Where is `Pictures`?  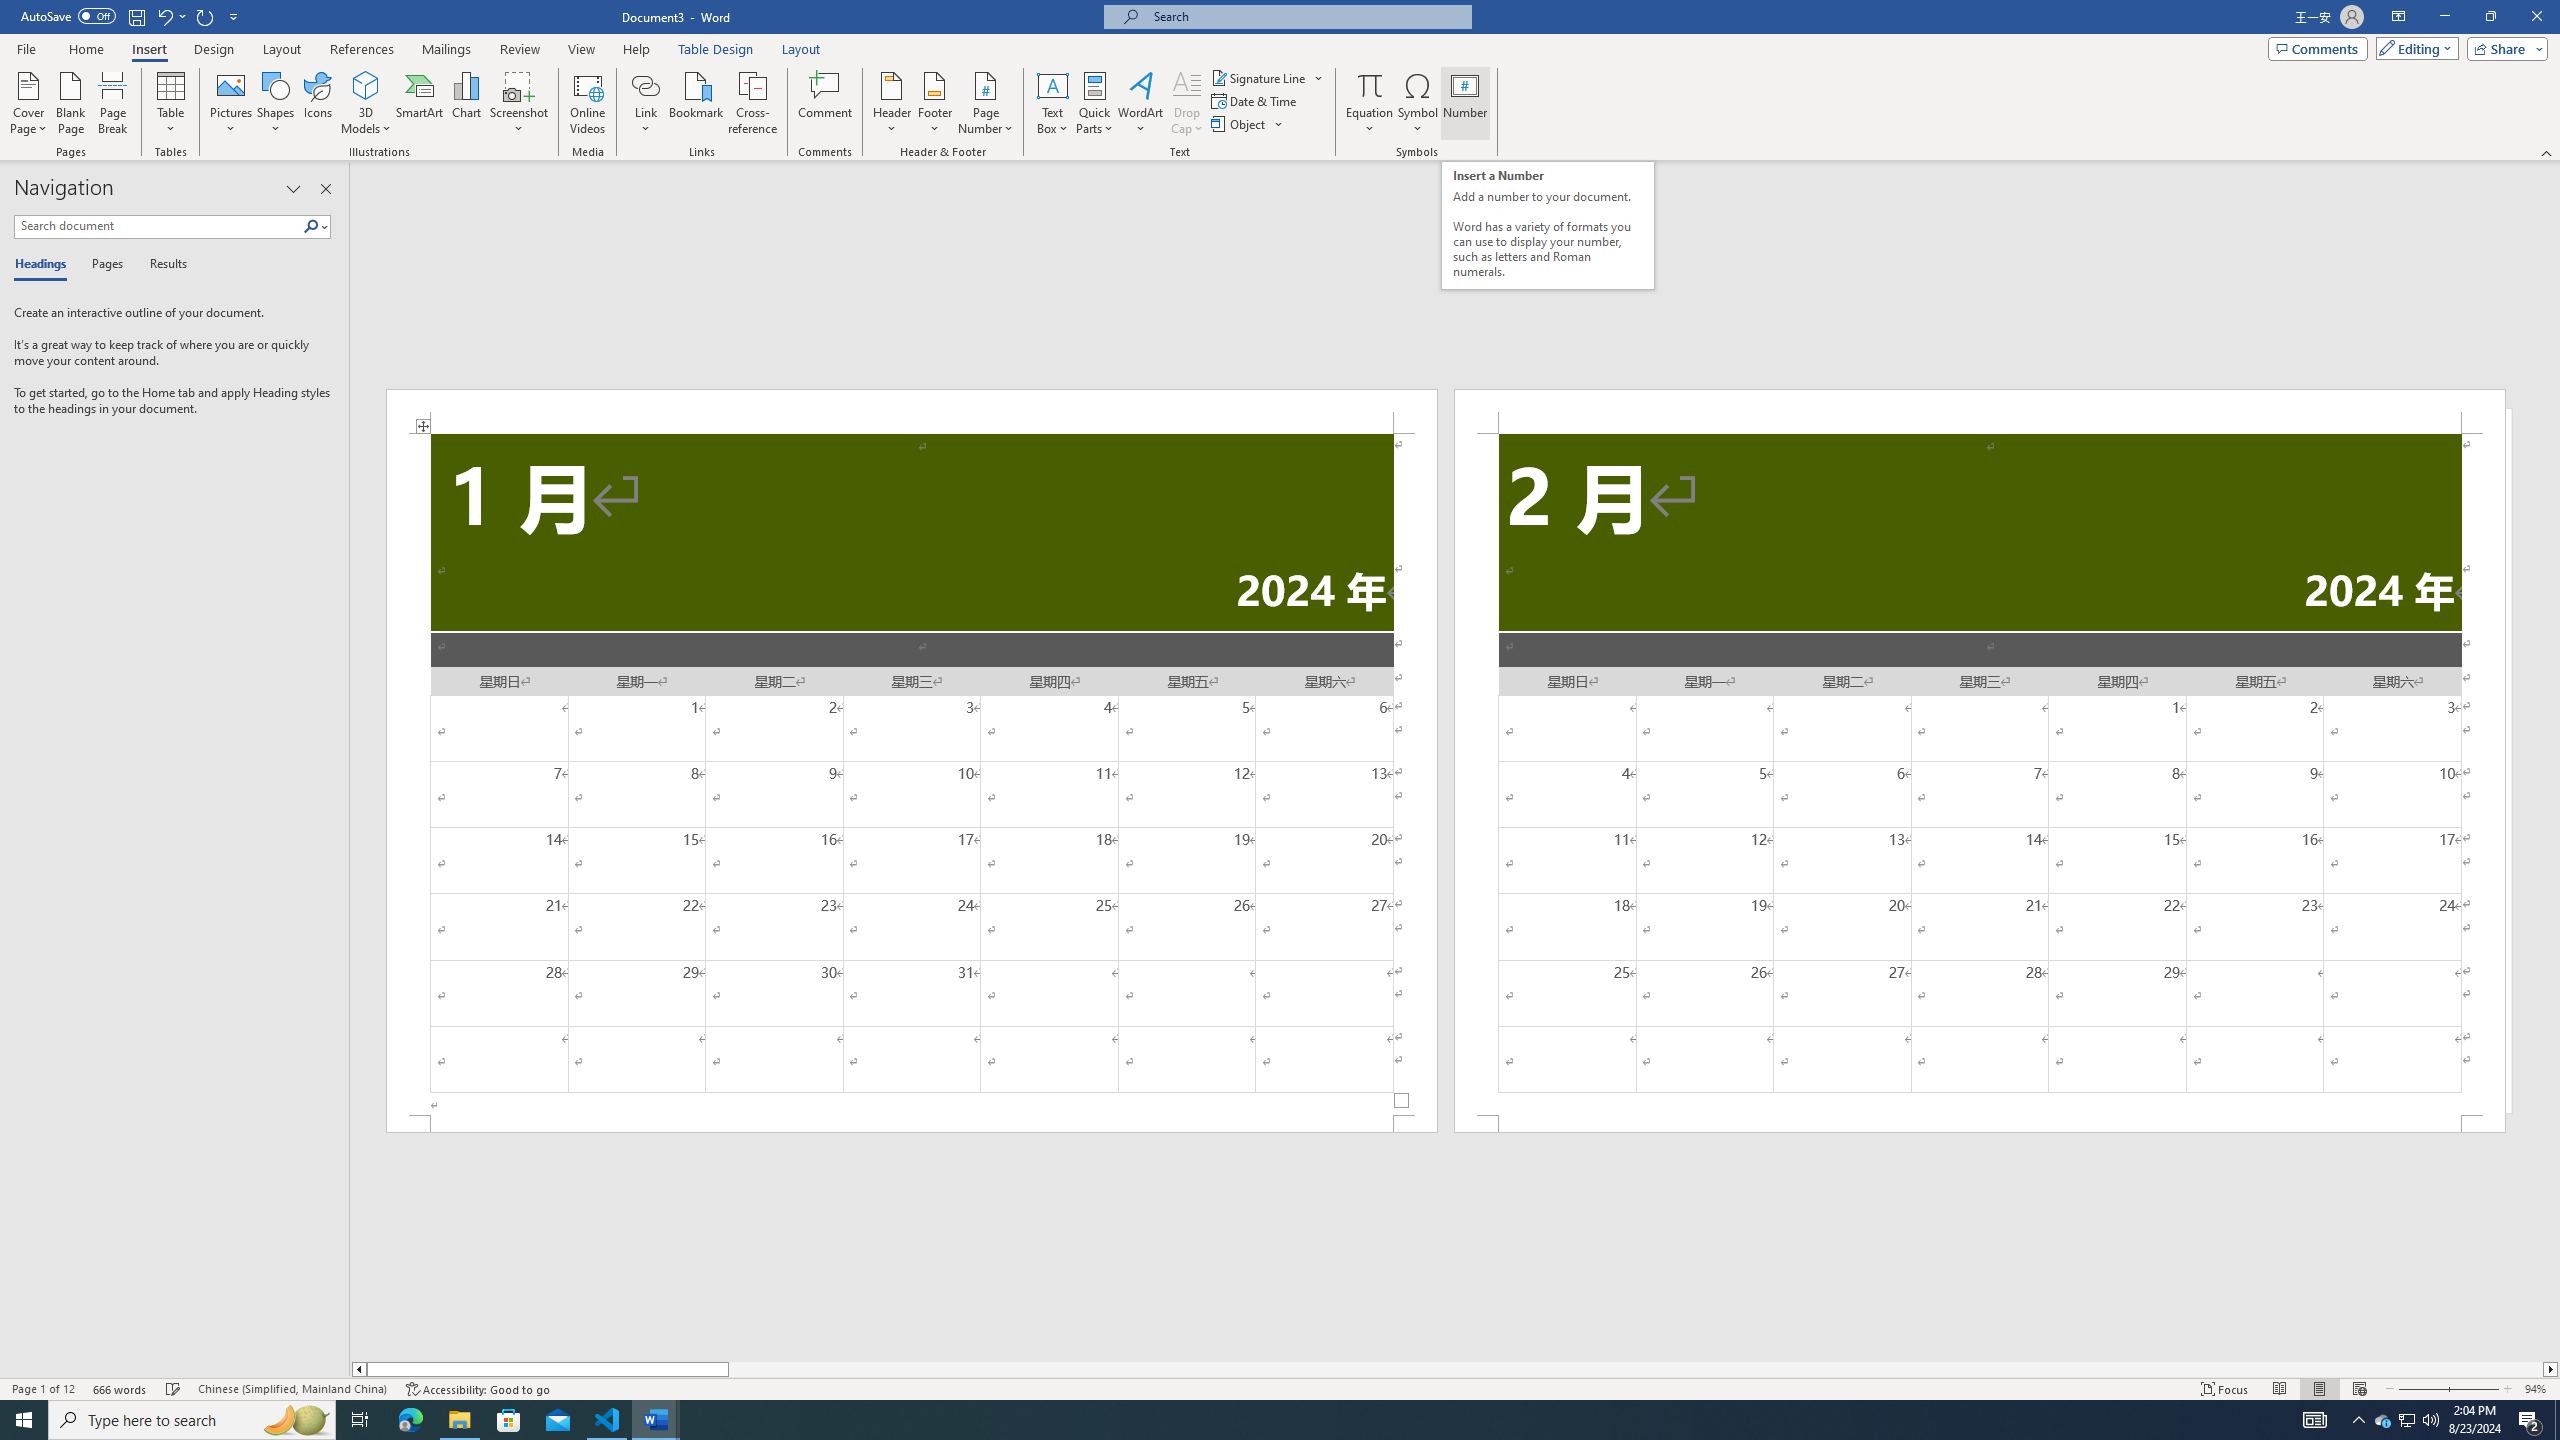 Pictures is located at coordinates (232, 103).